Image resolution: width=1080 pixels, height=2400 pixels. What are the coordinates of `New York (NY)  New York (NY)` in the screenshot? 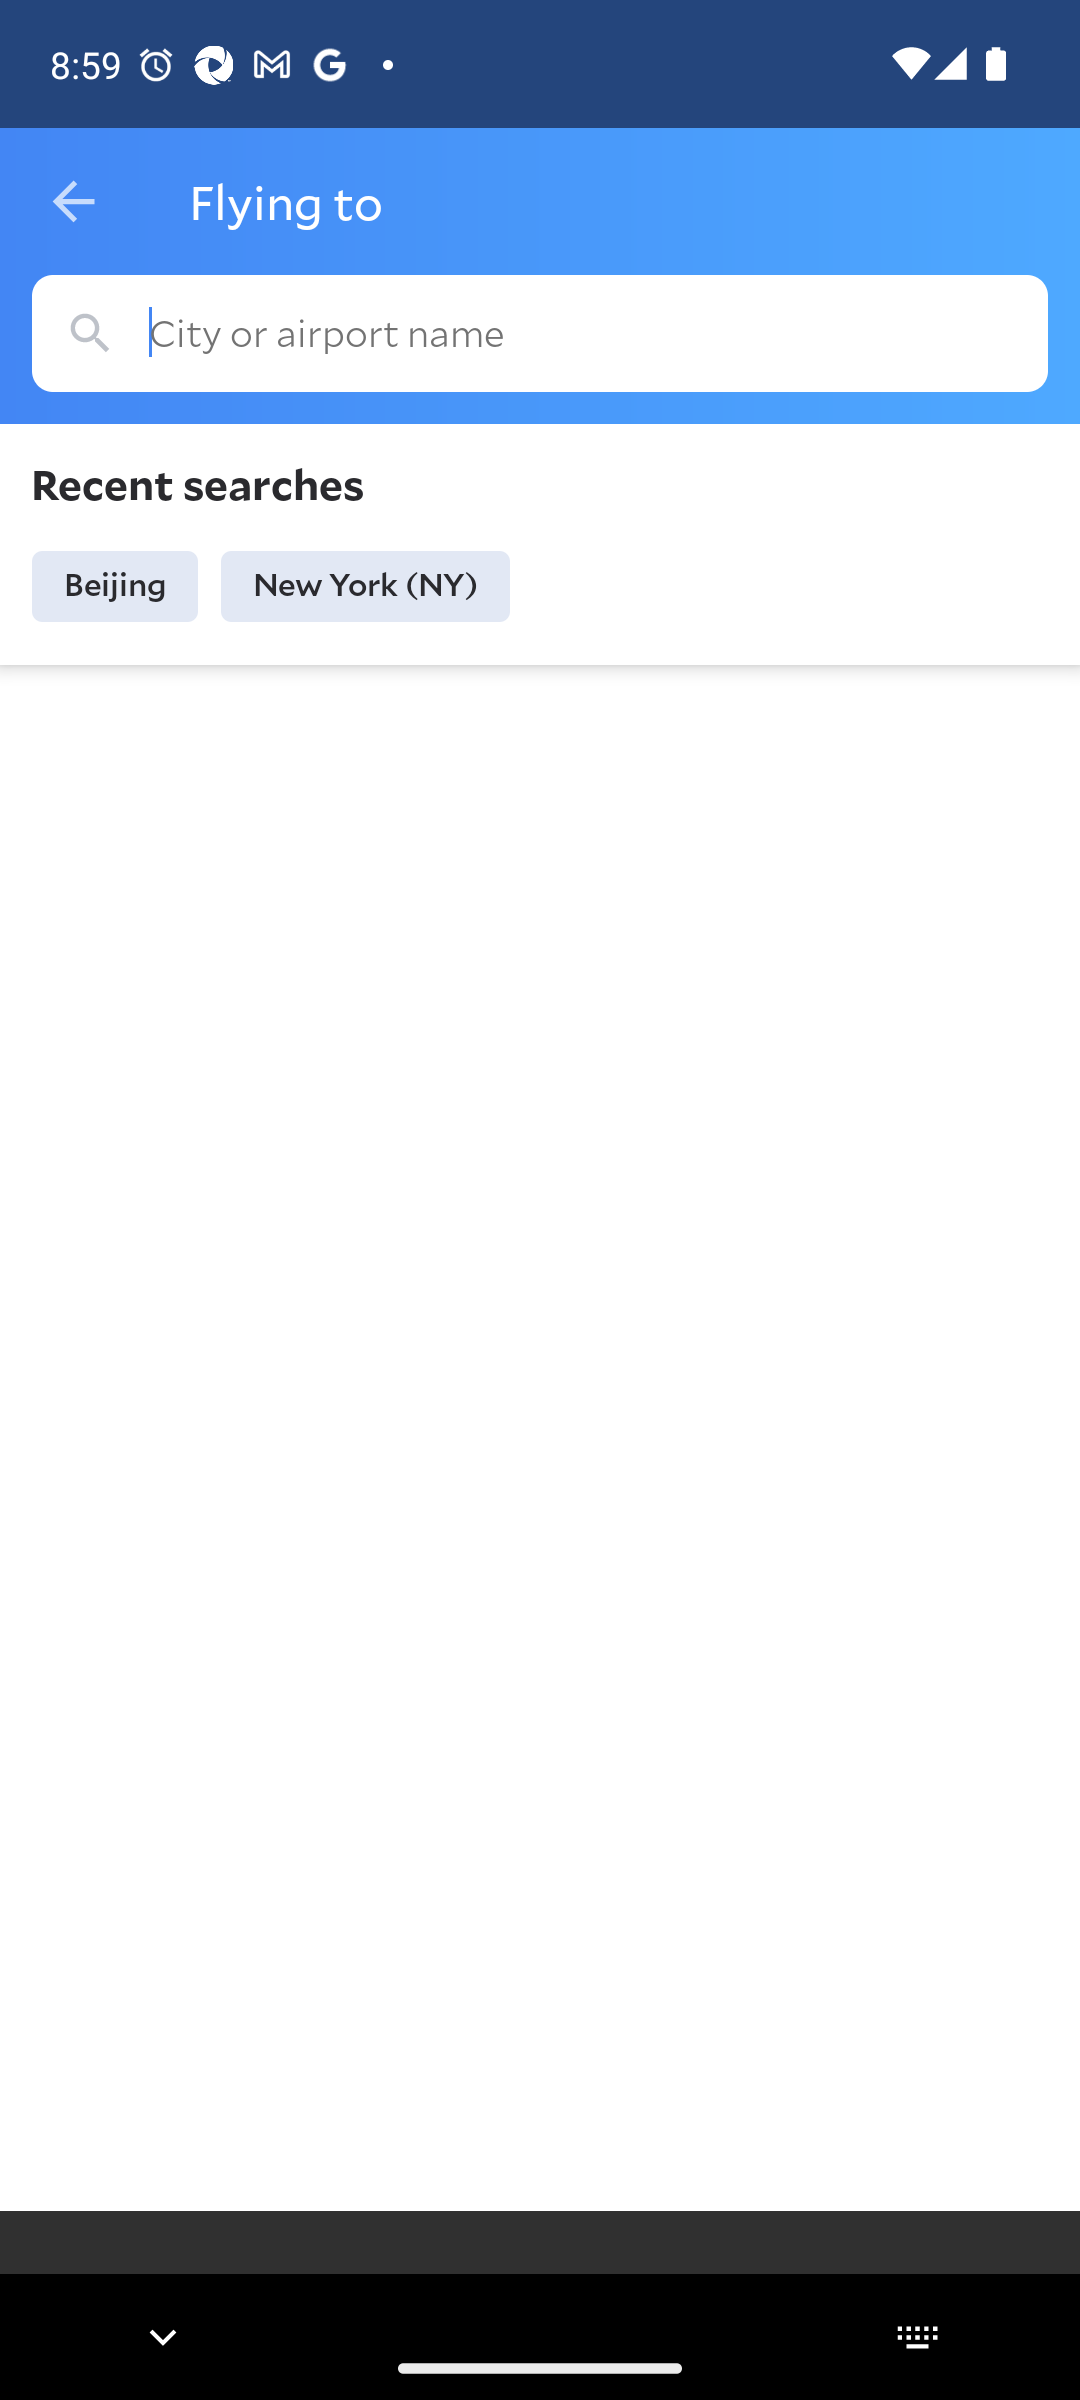 It's located at (365, 586).